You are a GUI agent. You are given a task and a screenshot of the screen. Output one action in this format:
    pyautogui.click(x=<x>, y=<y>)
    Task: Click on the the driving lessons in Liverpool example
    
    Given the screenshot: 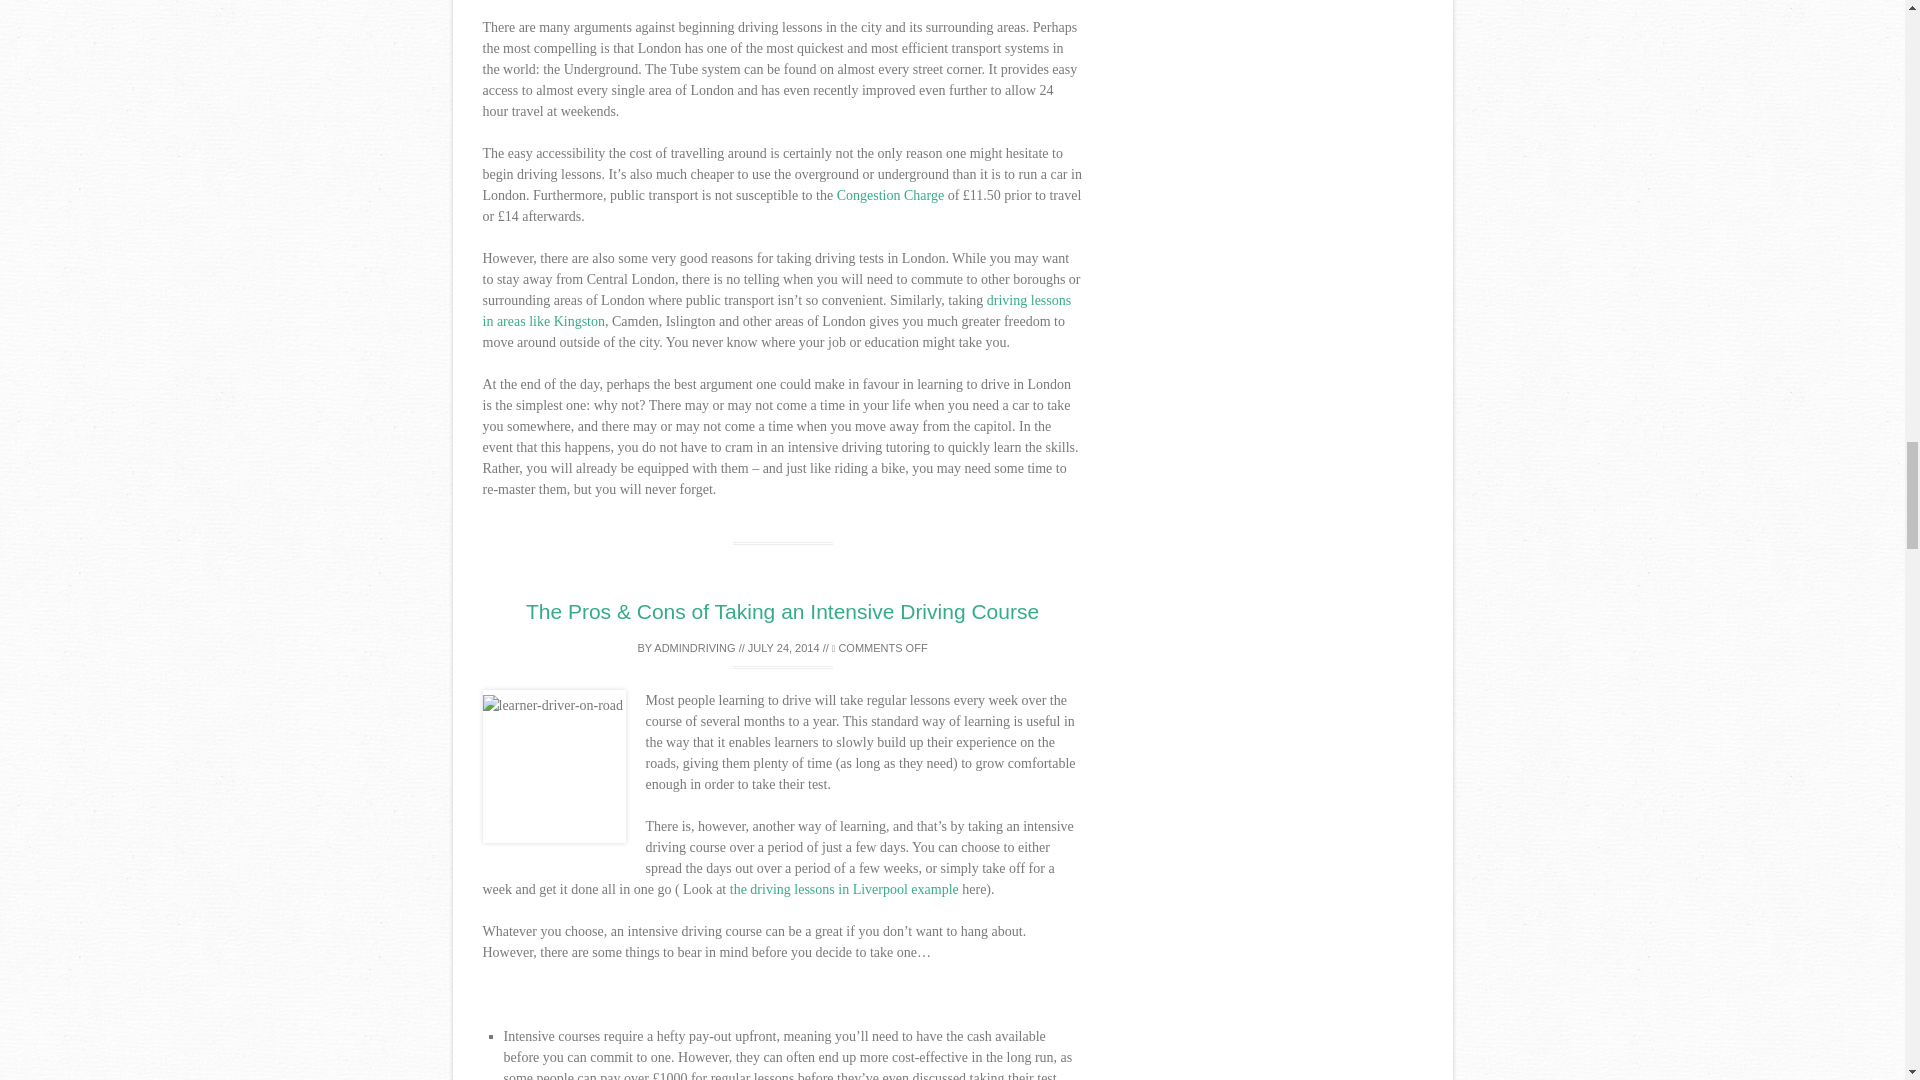 What is the action you would take?
    pyautogui.click(x=842, y=890)
    